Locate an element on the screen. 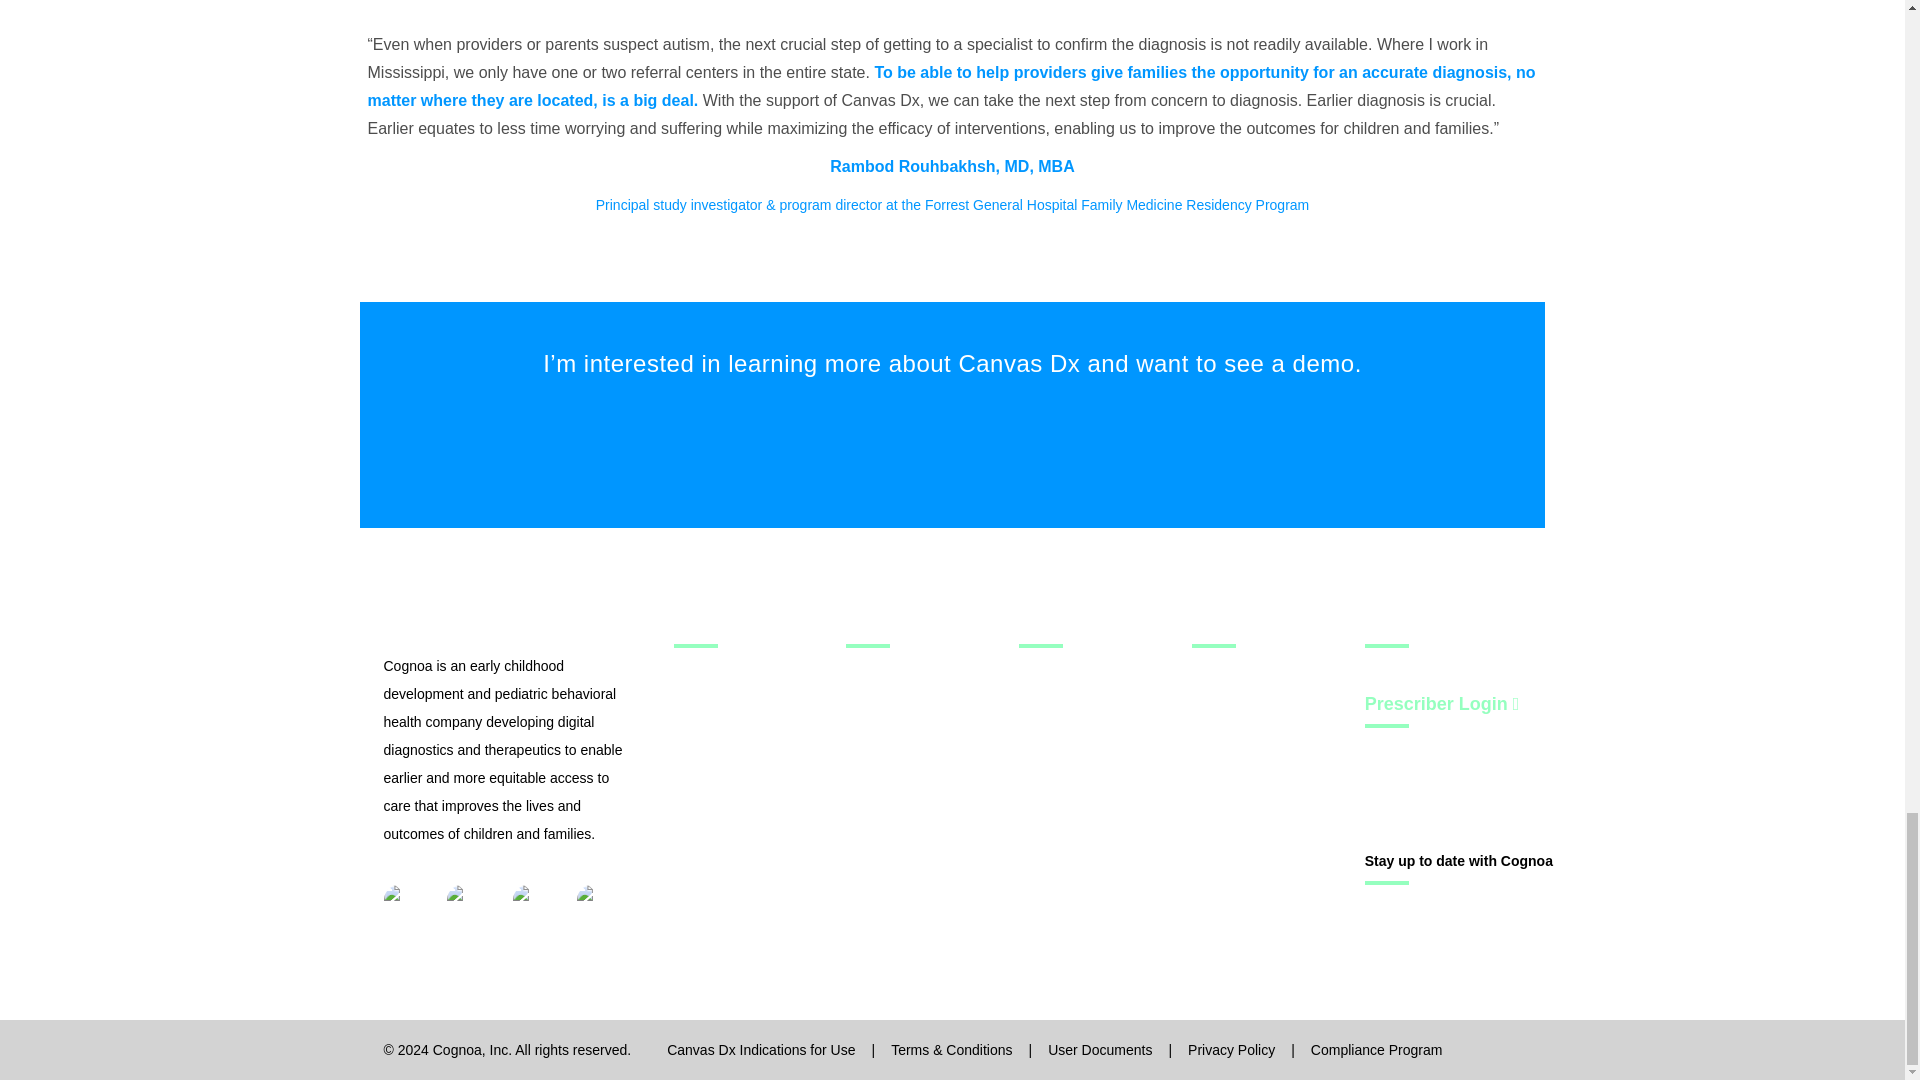  For Families is located at coordinates (924, 636).